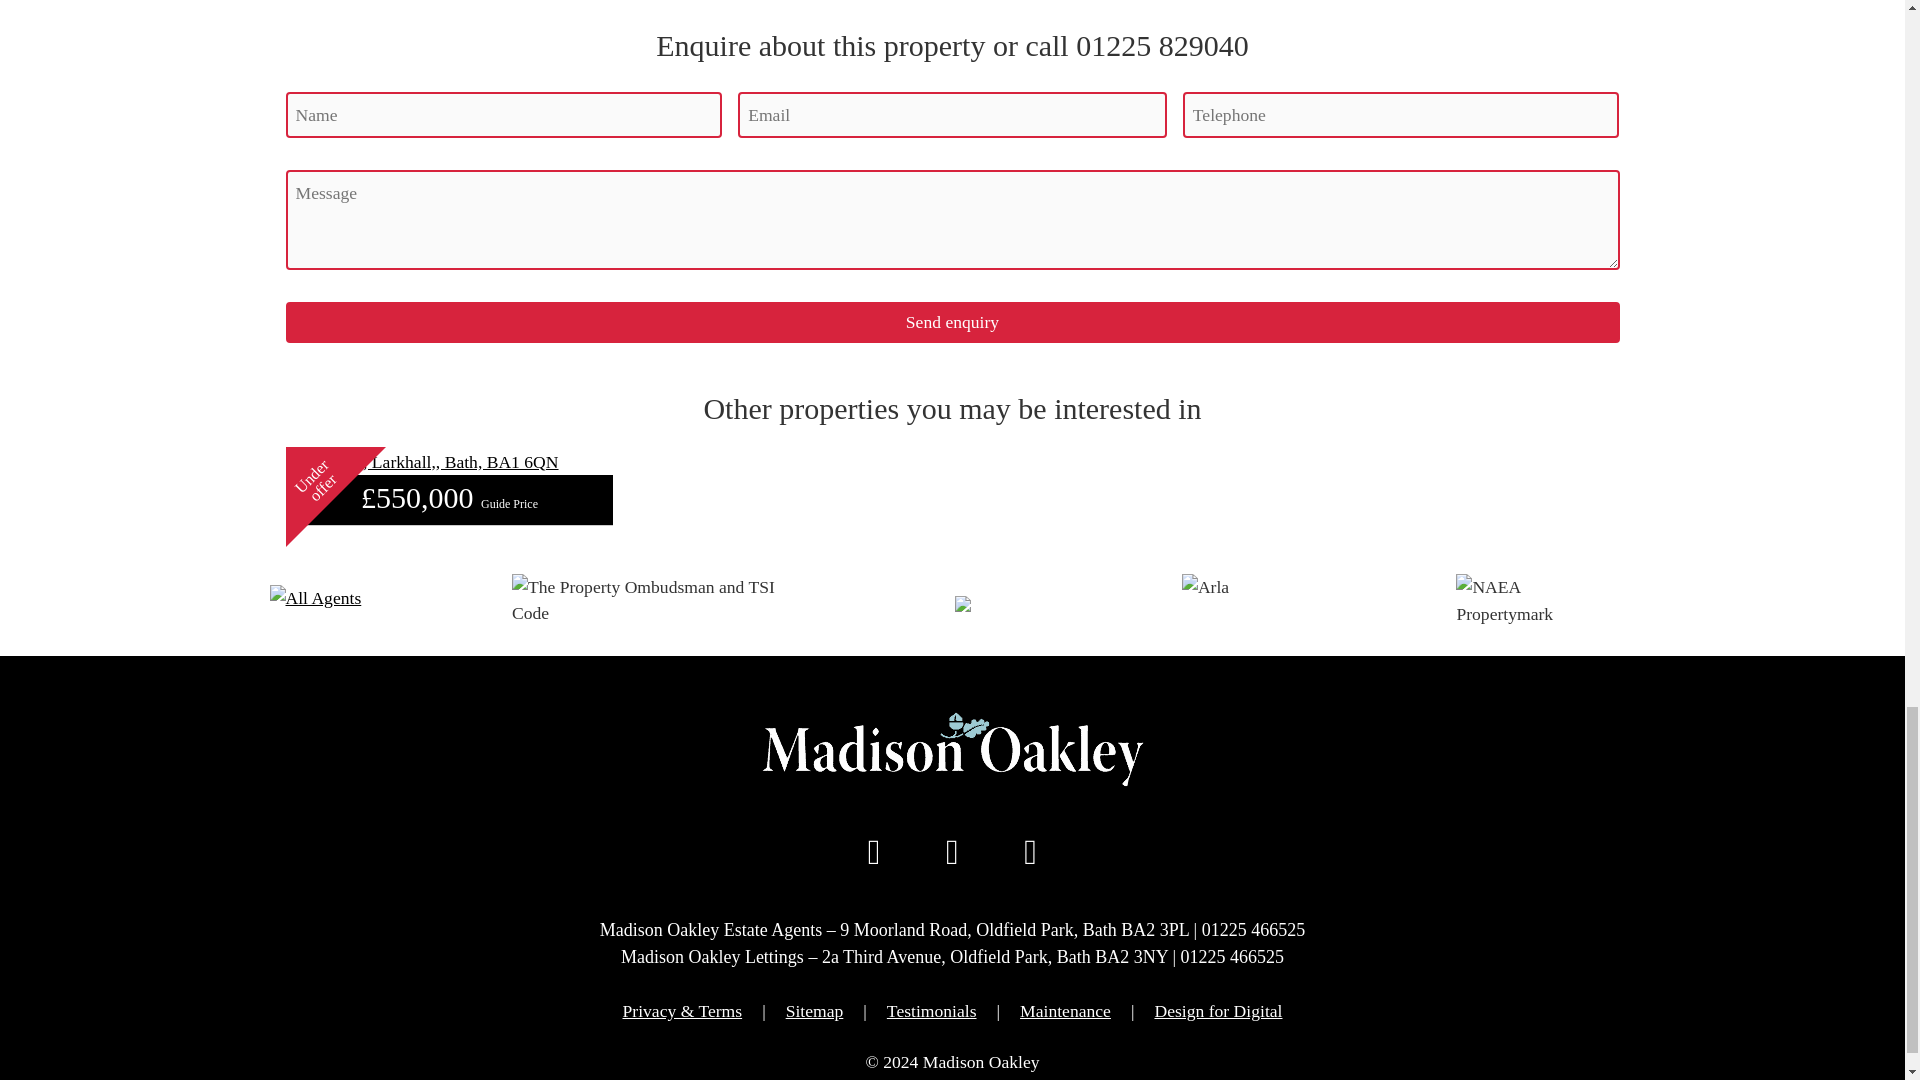 The image size is (1920, 1080). What do you see at coordinates (814, 1010) in the screenshot?
I see `Sitemap` at bounding box center [814, 1010].